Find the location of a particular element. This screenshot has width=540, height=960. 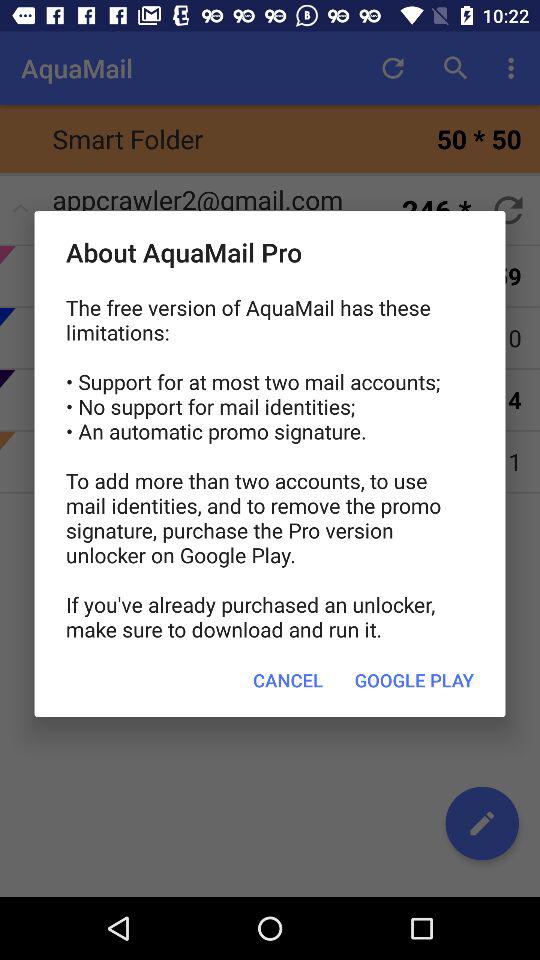

press button next to the cancel item is located at coordinates (414, 680).